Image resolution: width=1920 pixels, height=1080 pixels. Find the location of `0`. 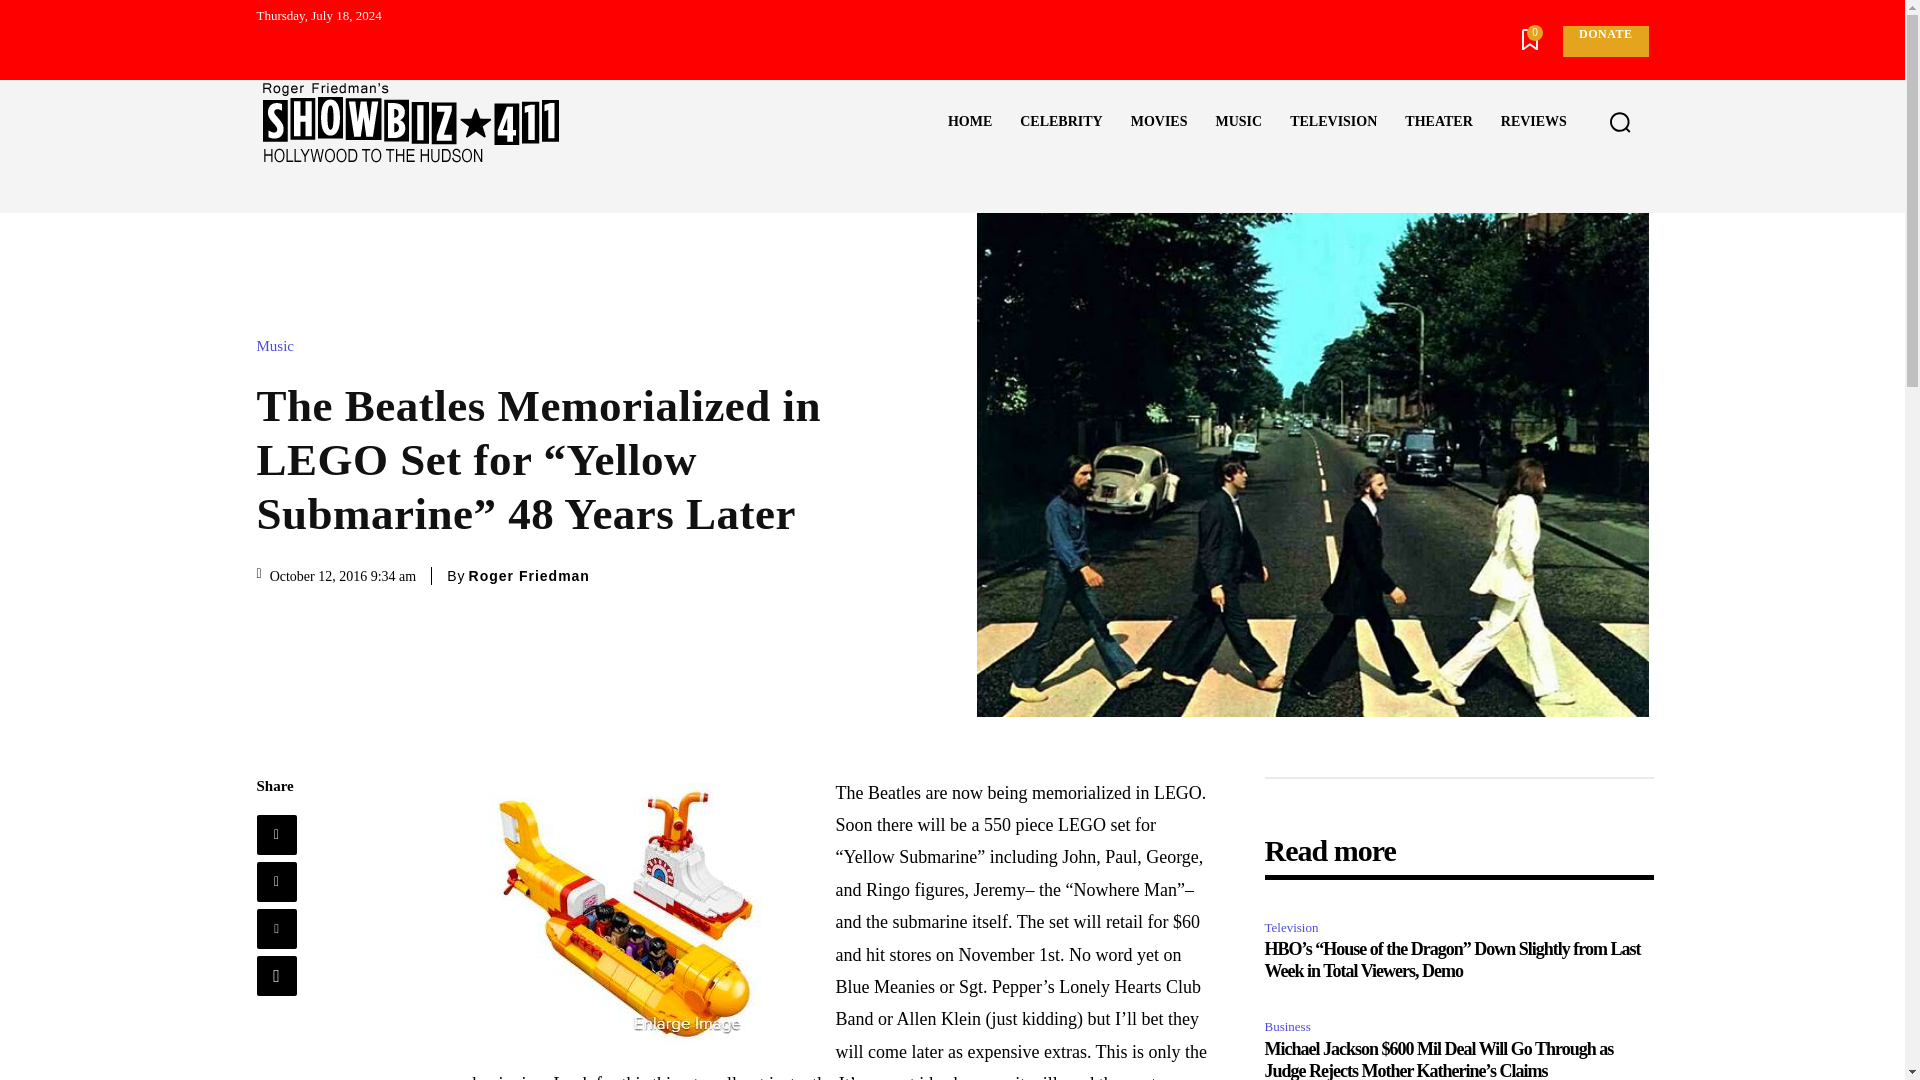

0 is located at coordinates (1530, 42).